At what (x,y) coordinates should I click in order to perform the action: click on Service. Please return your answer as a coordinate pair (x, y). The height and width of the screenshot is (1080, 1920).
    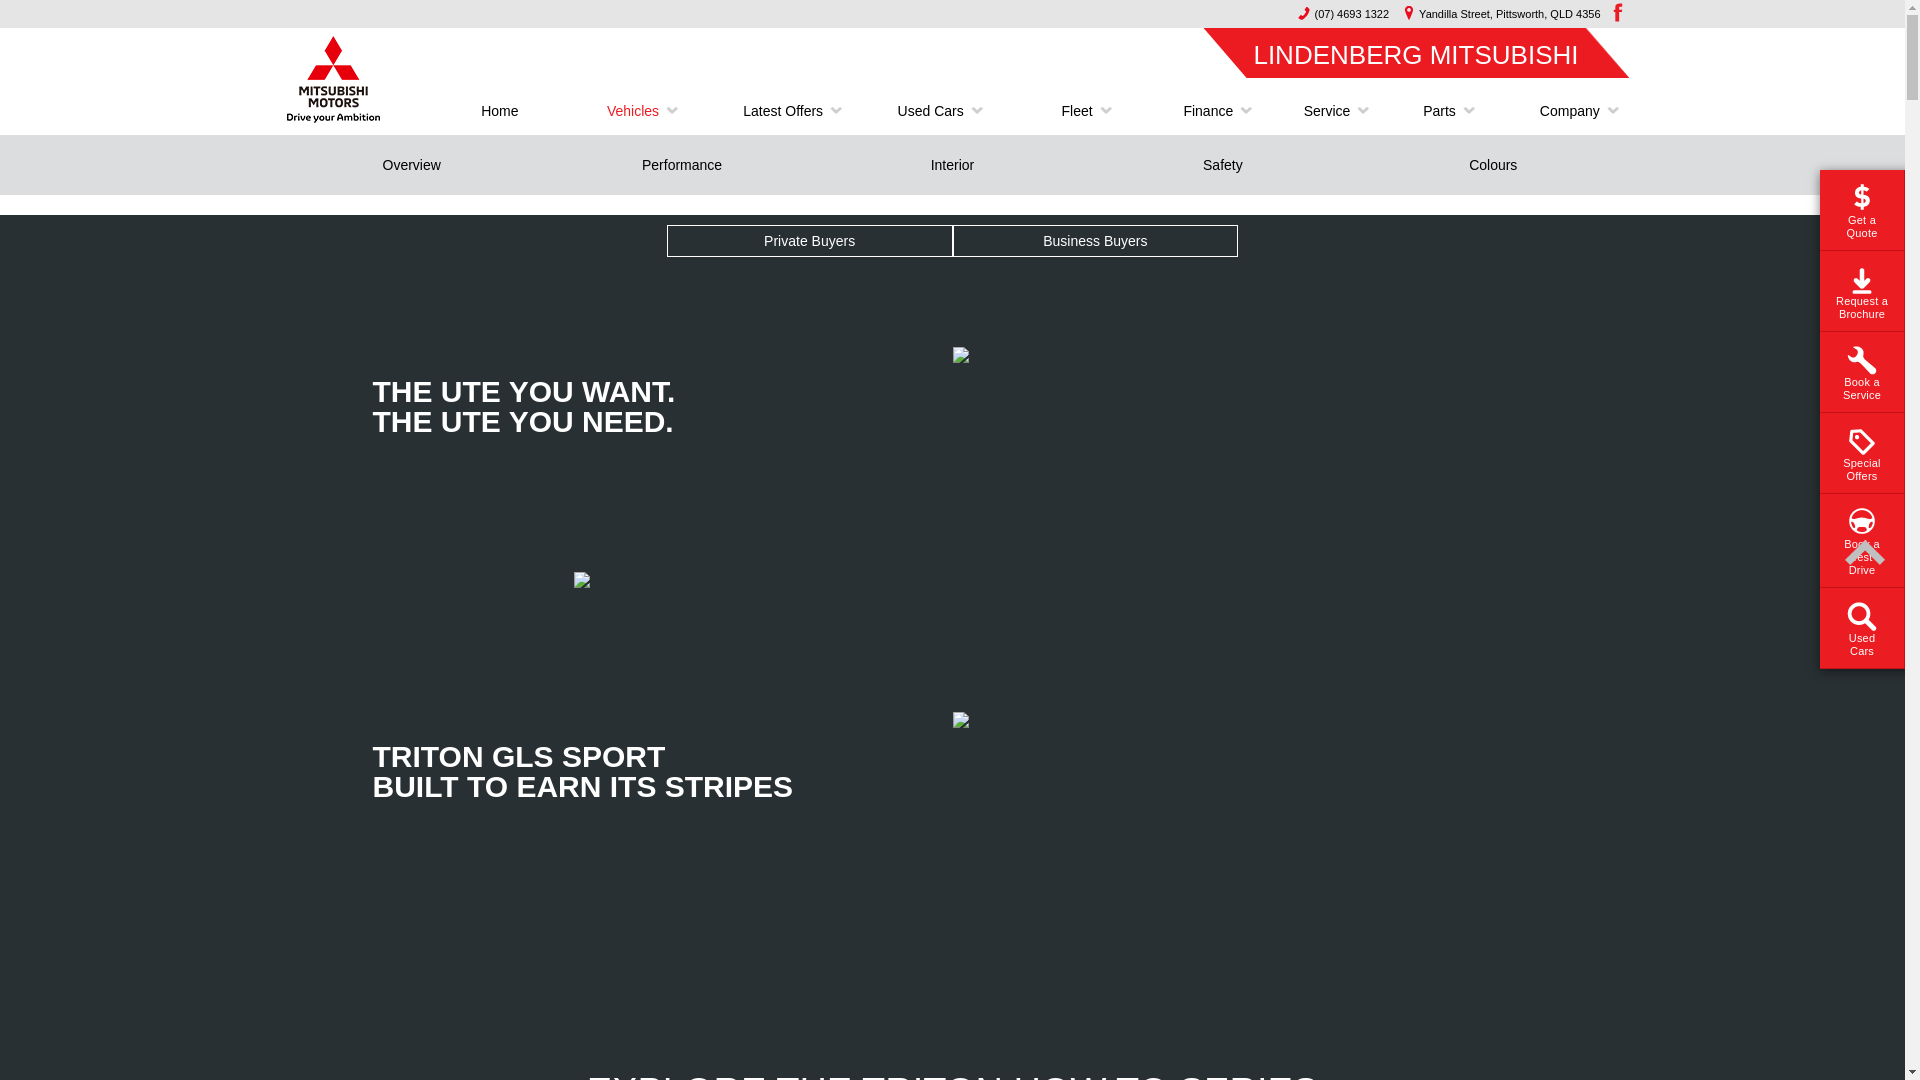
    Looking at the image, I should click on (1328, 111).